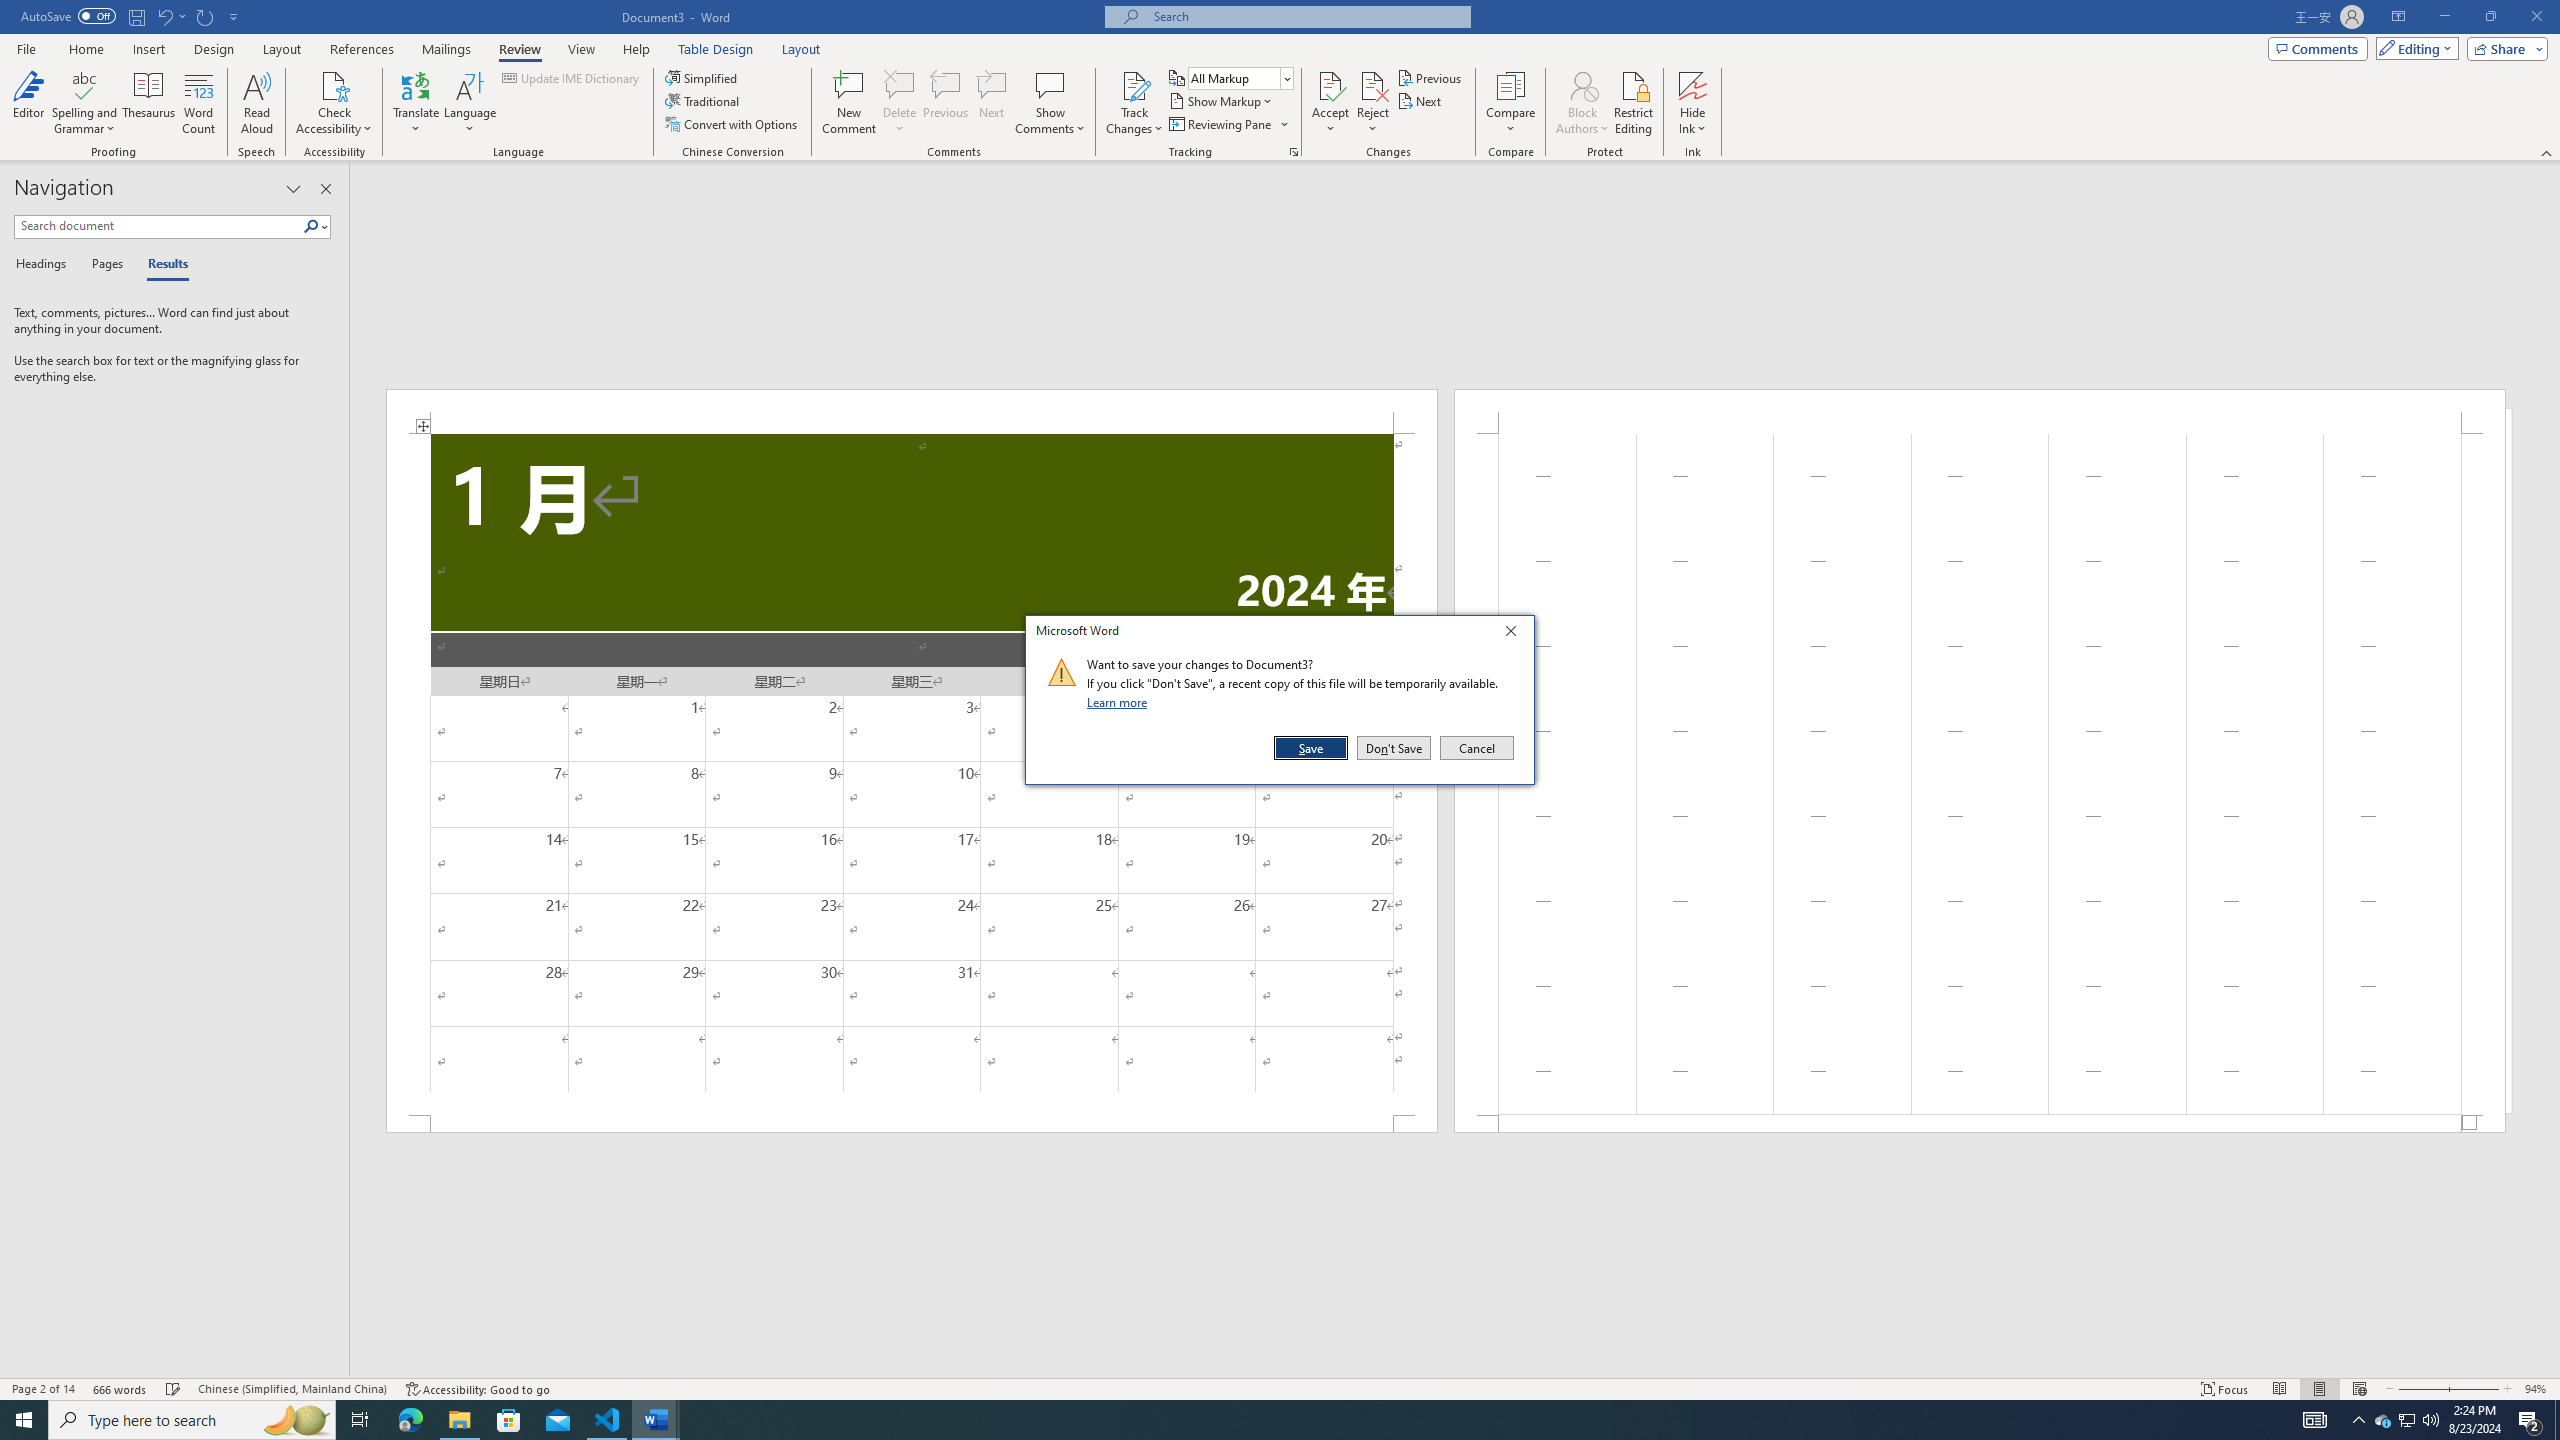 This screenshot has width=2560, height=1440. What do you see at coordinates (656, 1420) in the screenshot?
I see `Word - 2 running windows` at bounding box center [656, 1420].